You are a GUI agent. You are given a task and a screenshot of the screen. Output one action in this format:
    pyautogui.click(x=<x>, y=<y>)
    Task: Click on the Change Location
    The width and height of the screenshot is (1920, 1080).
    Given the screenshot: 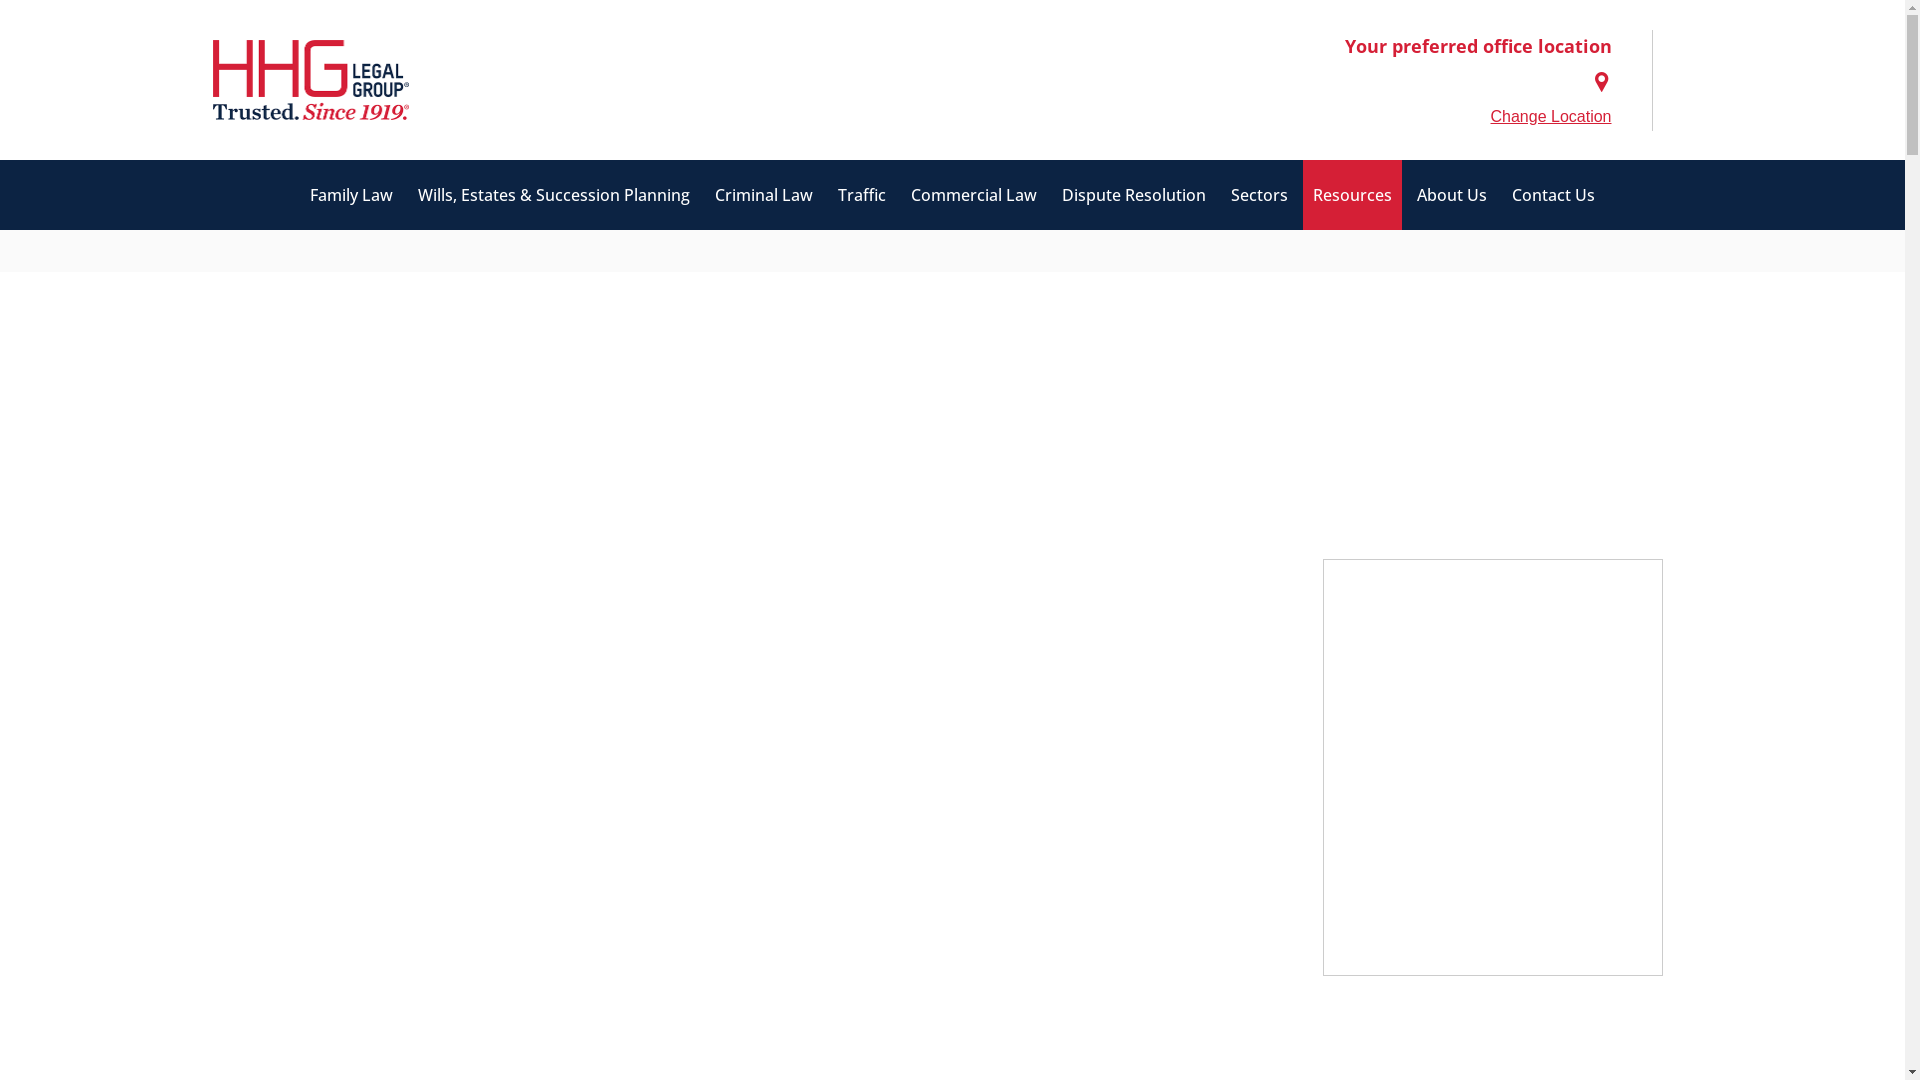 What is the action you would take?
    pyautogui.click(x=1552, y=117)
    